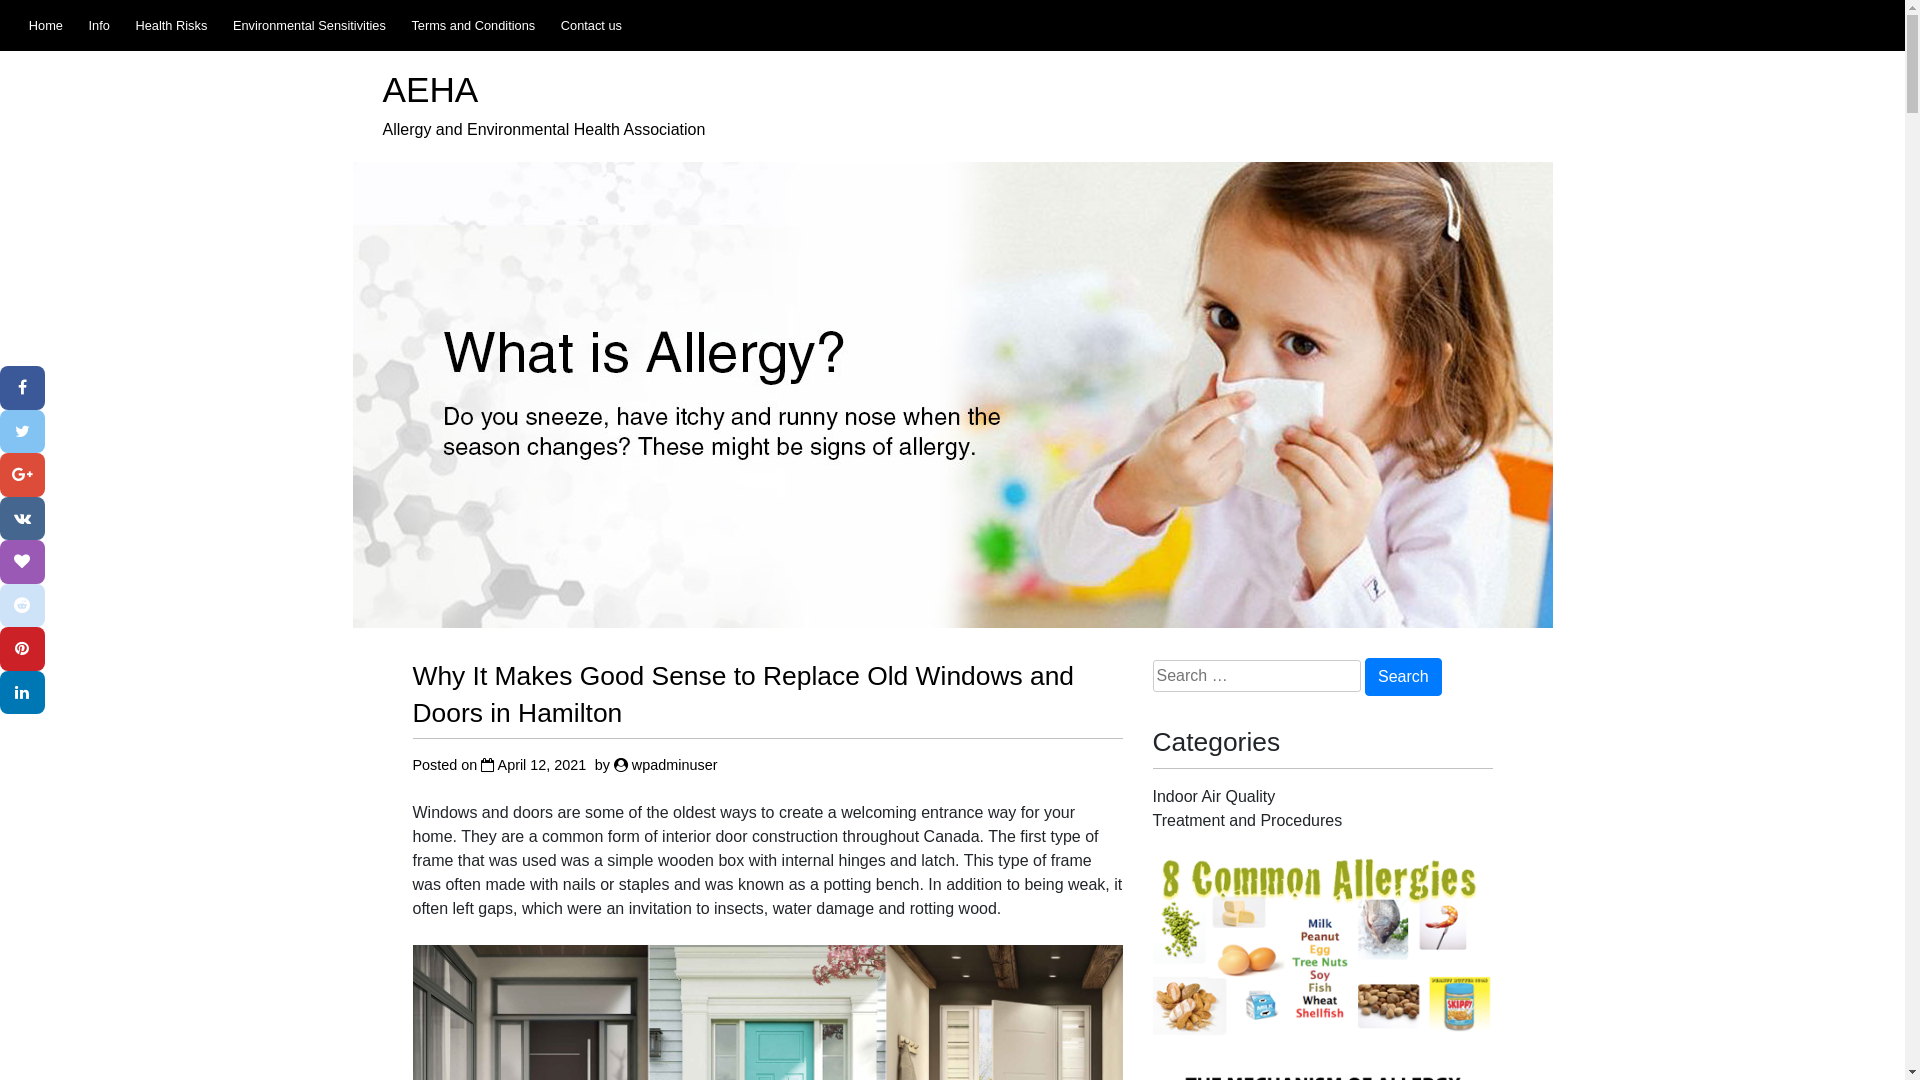  I want to click on Skip to content, so click(0, 0).